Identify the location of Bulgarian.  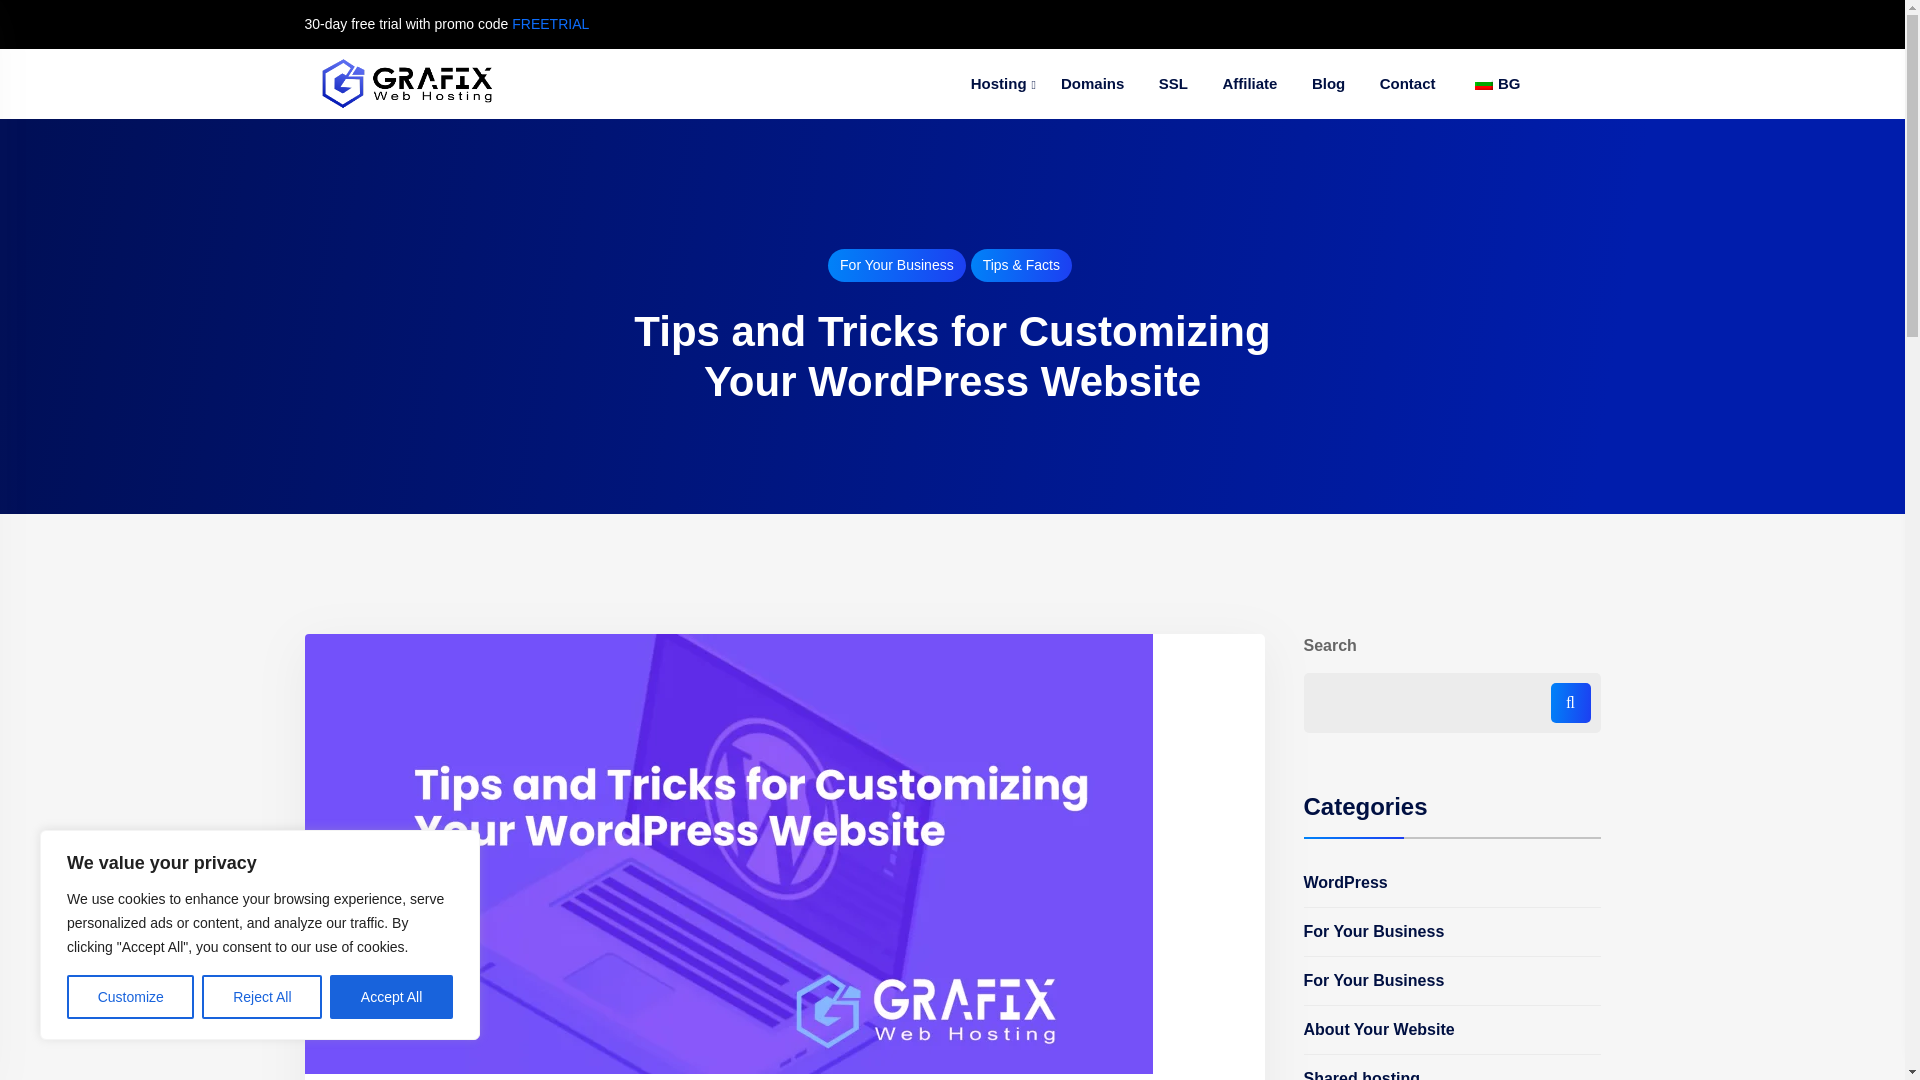
(1484, 83).